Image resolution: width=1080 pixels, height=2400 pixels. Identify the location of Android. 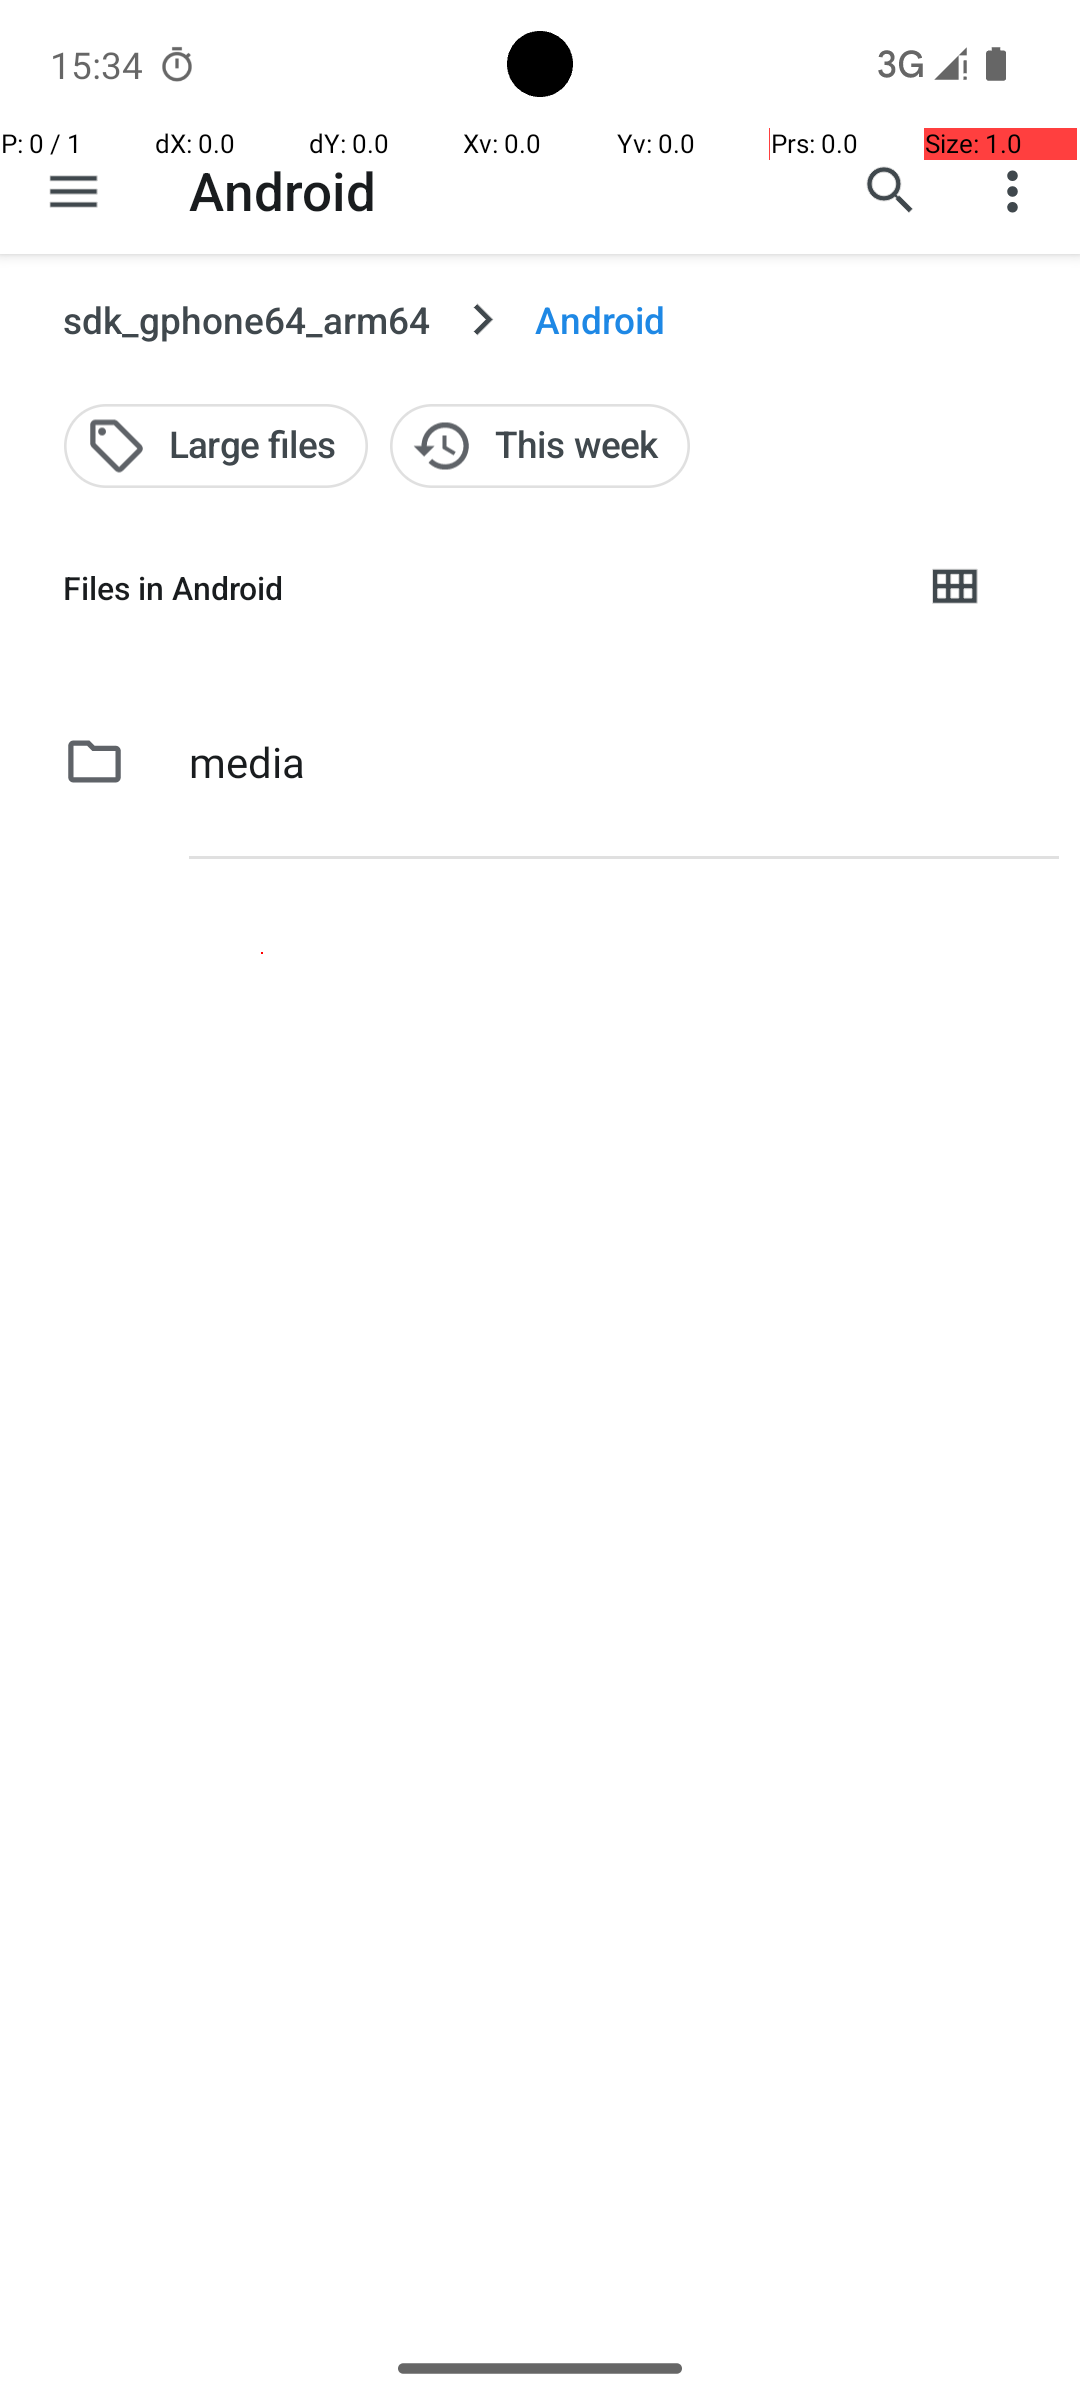
(282, 190).